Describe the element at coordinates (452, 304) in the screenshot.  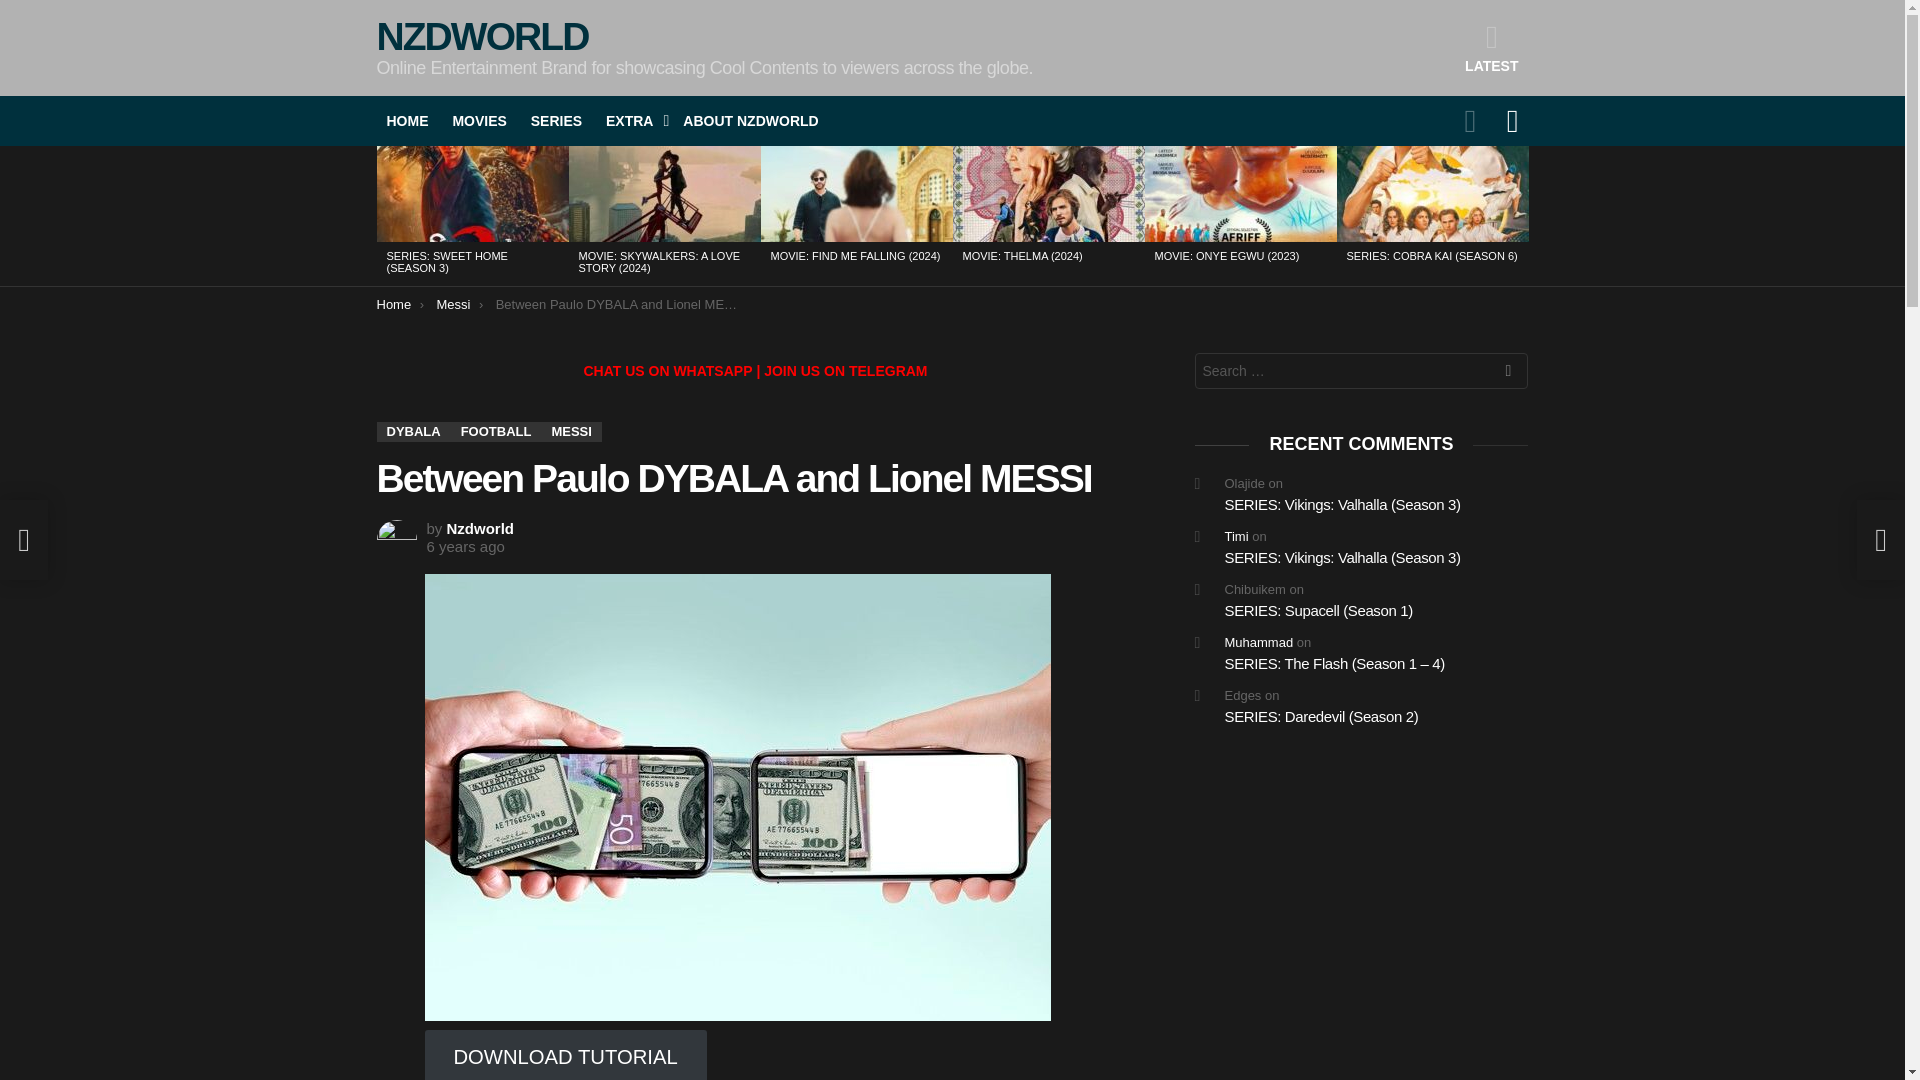
I see `Messi` at that location.